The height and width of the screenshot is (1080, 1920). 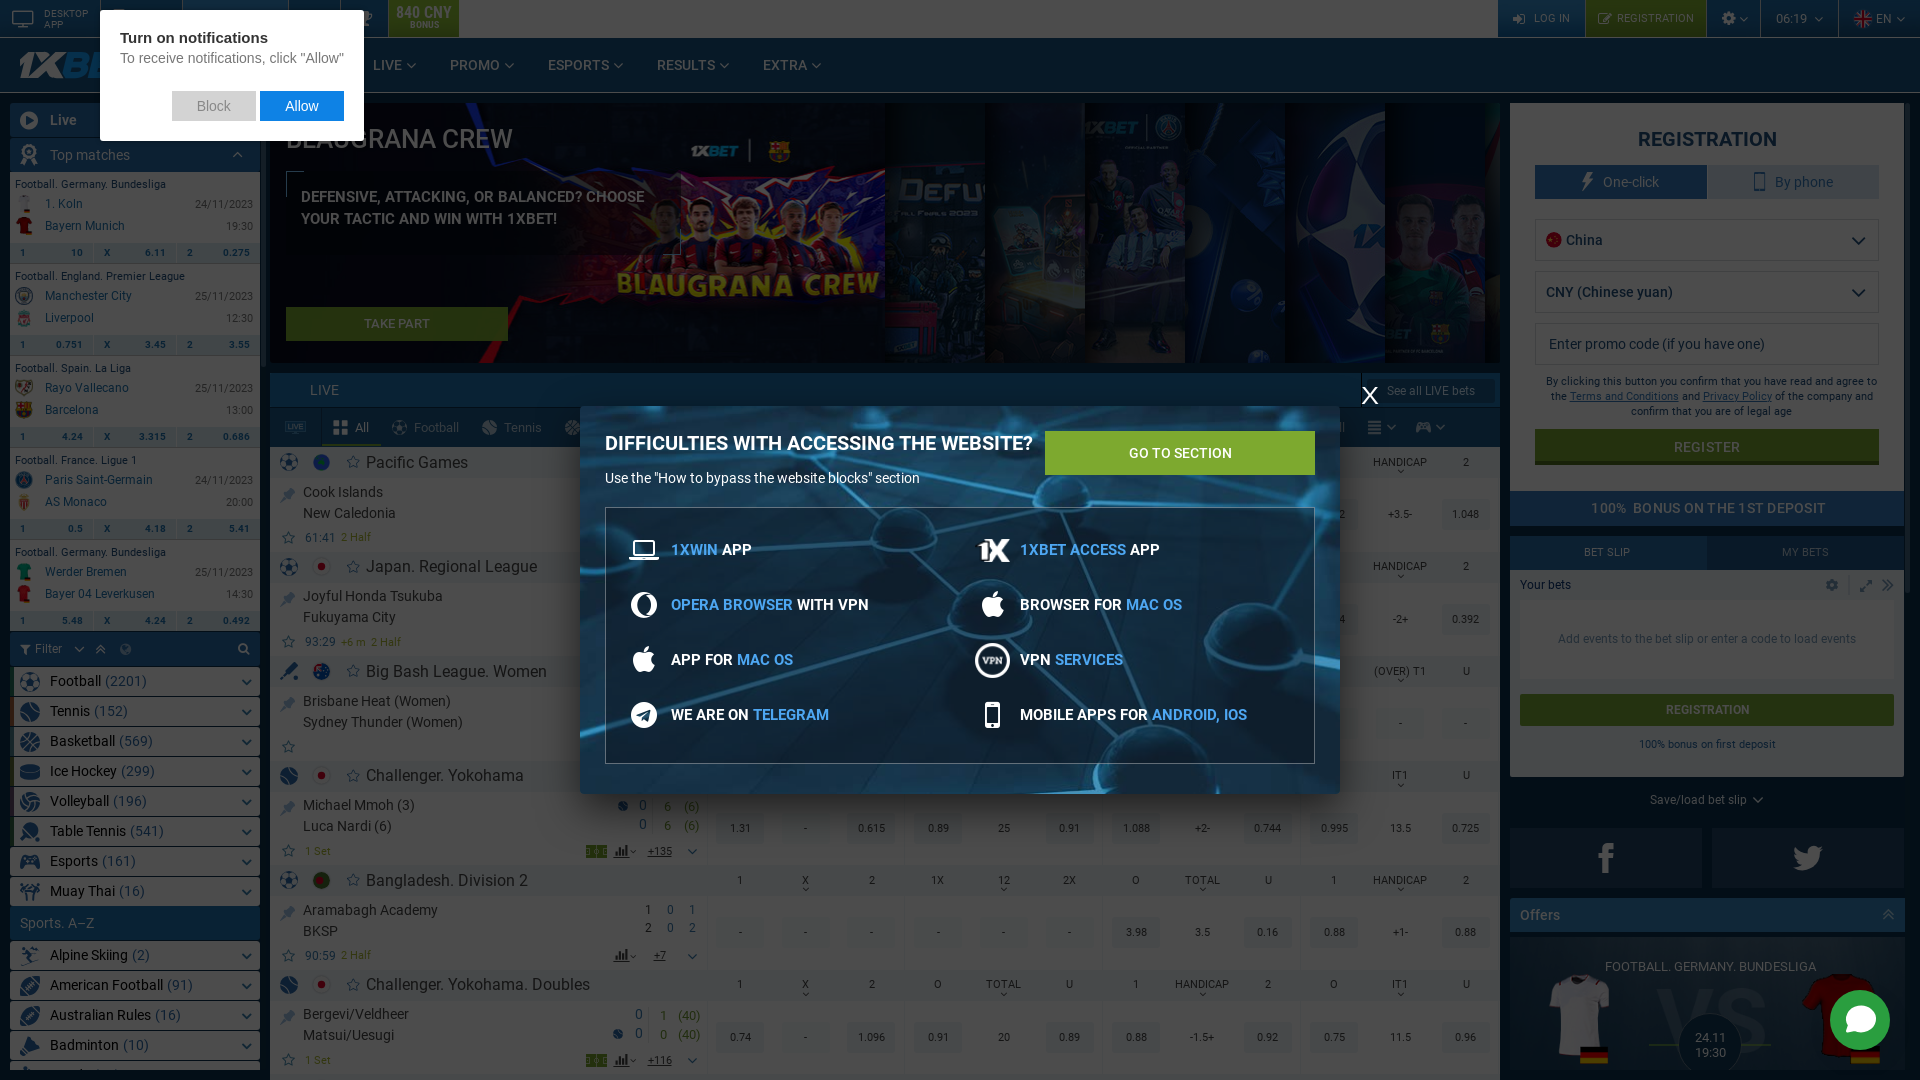 I want to click on X
4.18, so click(x=136, y=529).